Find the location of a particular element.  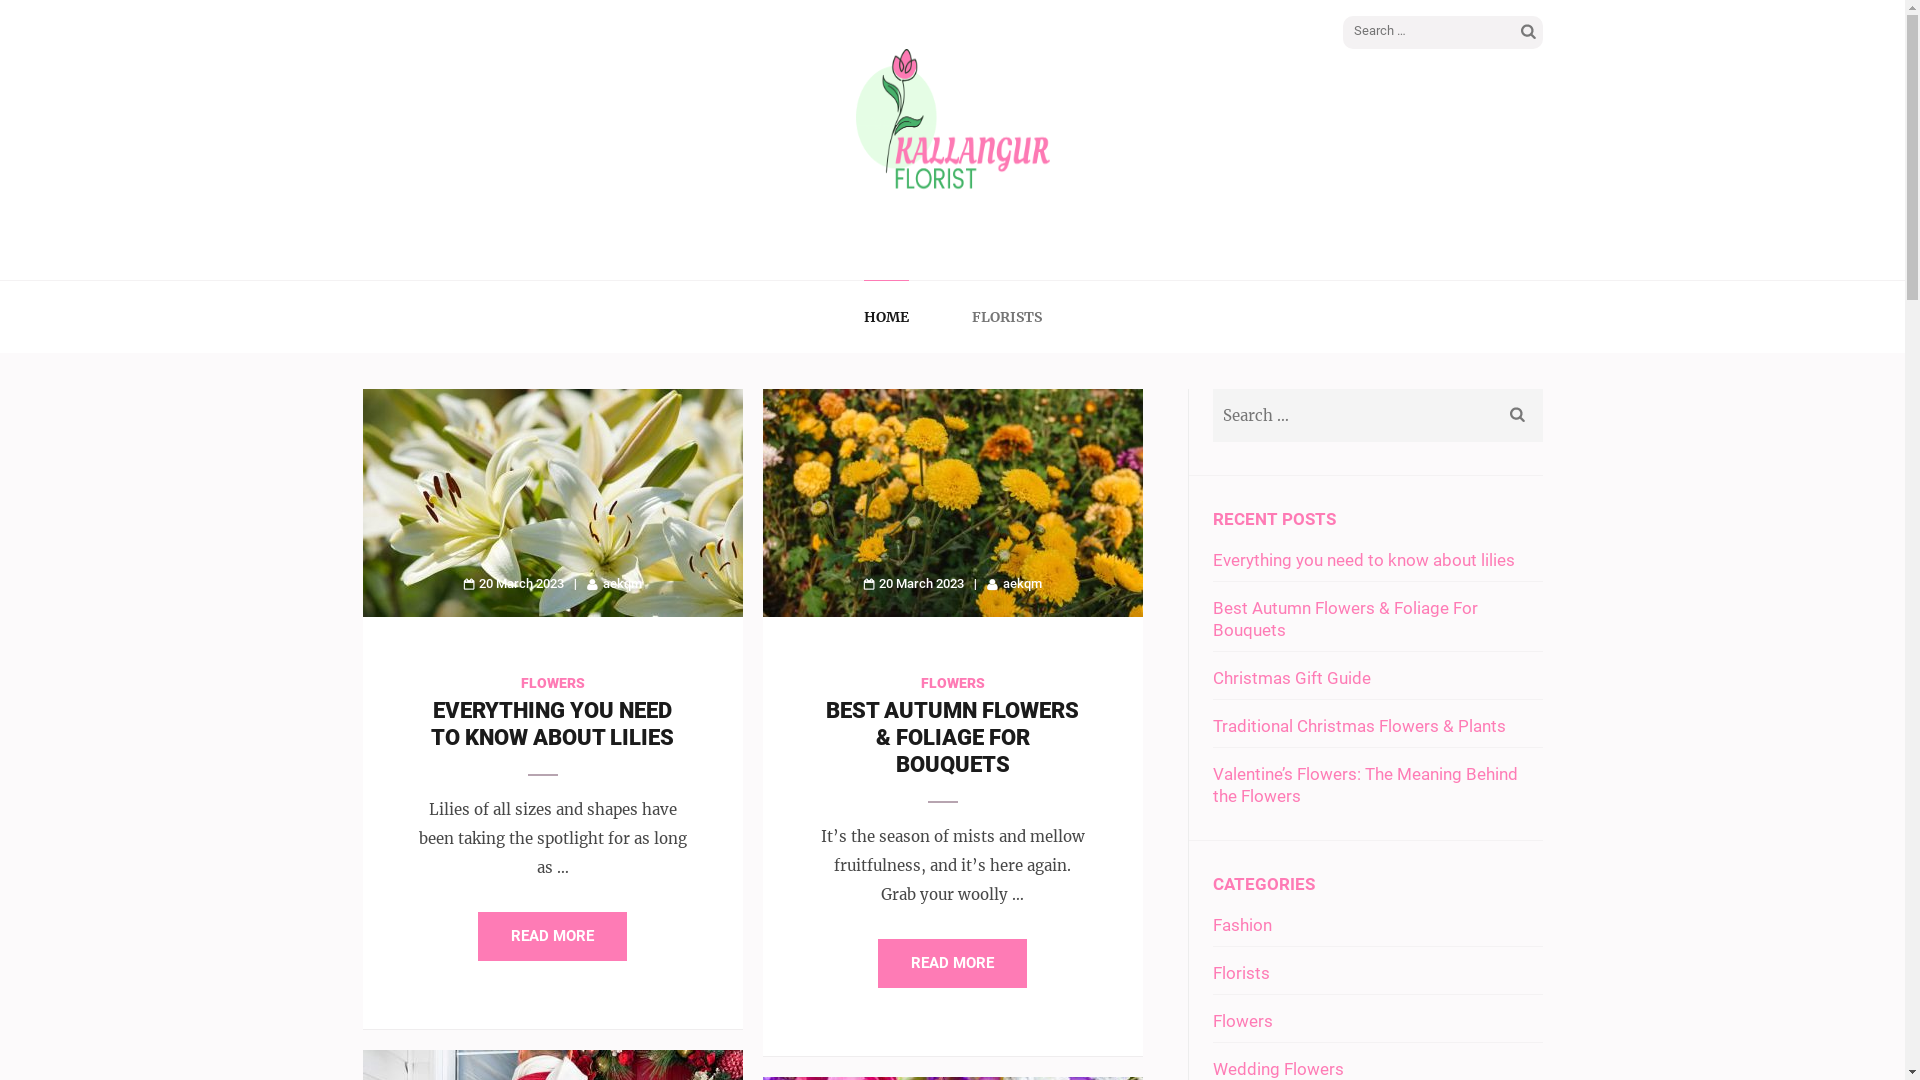

Florists is located at coordinates (1240, 973).